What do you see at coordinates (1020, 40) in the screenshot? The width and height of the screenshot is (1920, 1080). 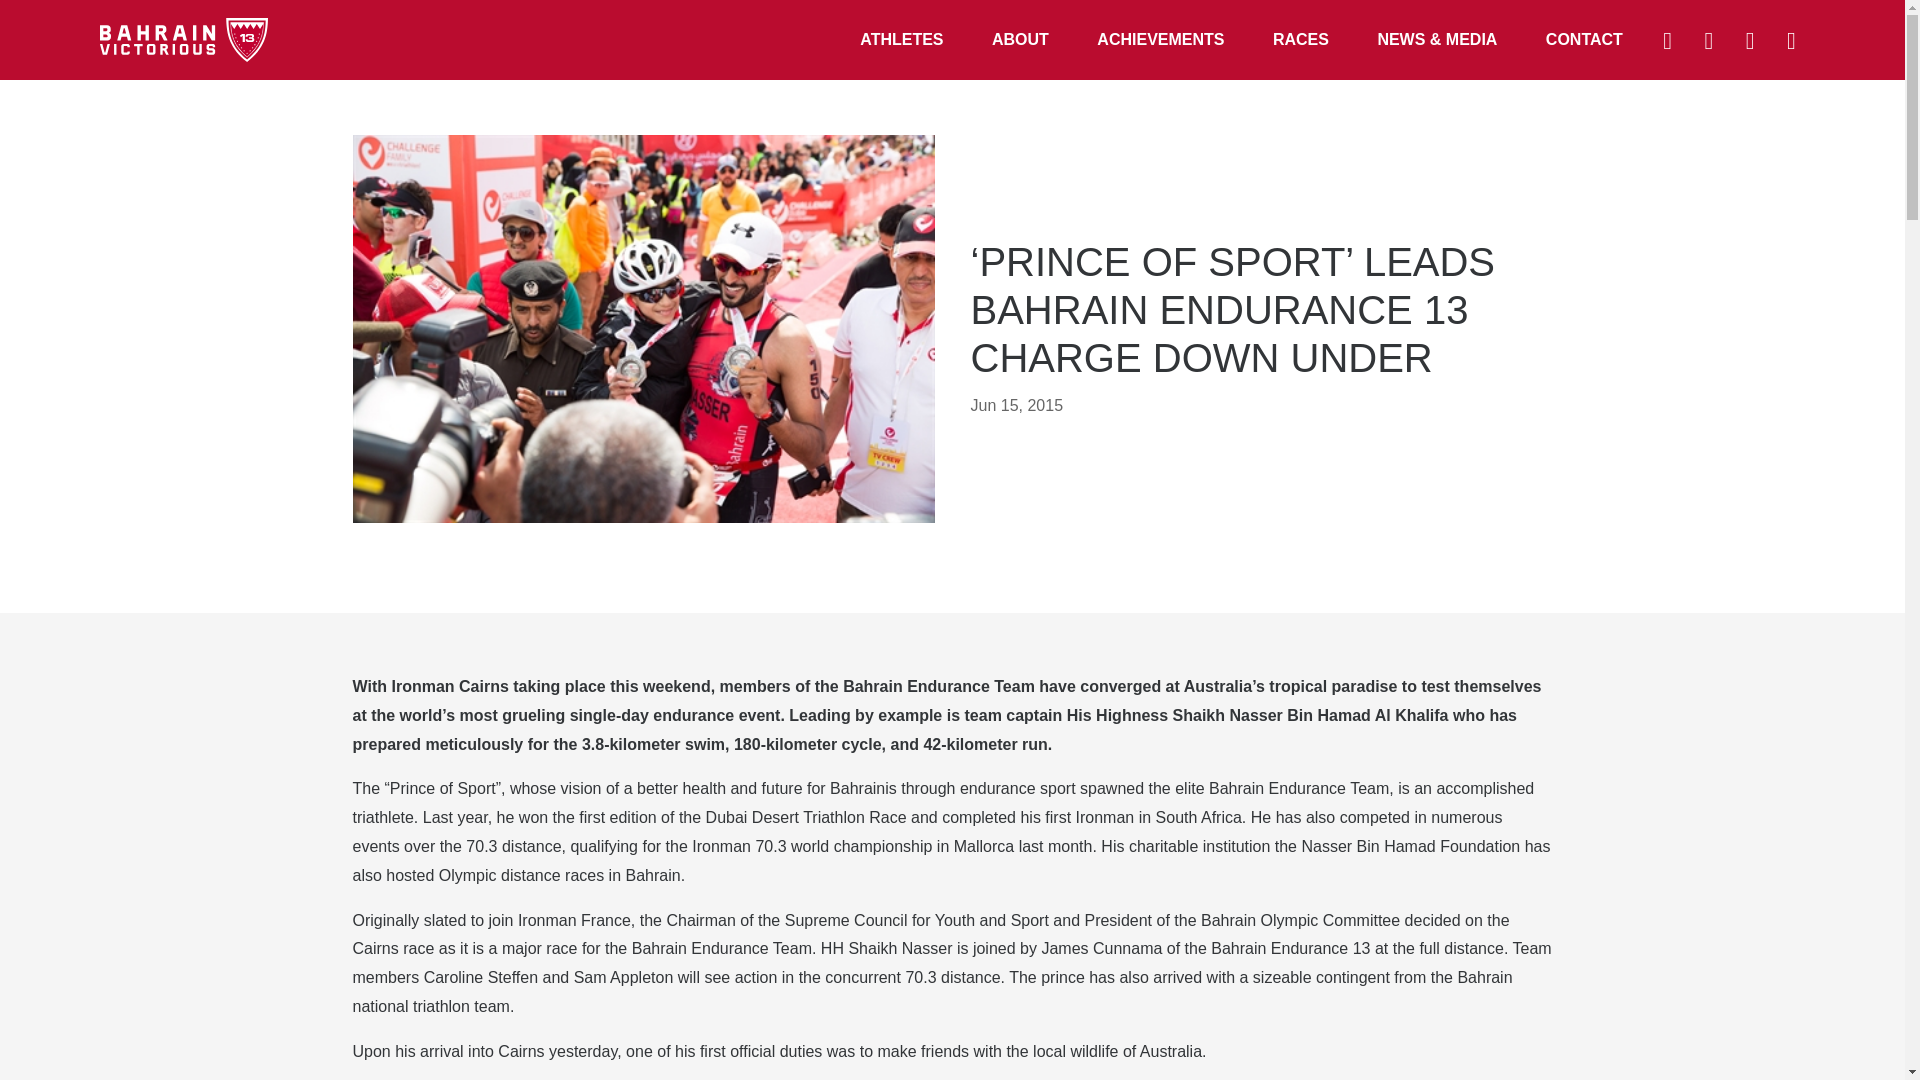 I see `ABOUT` at bounding box center [1020, 40].